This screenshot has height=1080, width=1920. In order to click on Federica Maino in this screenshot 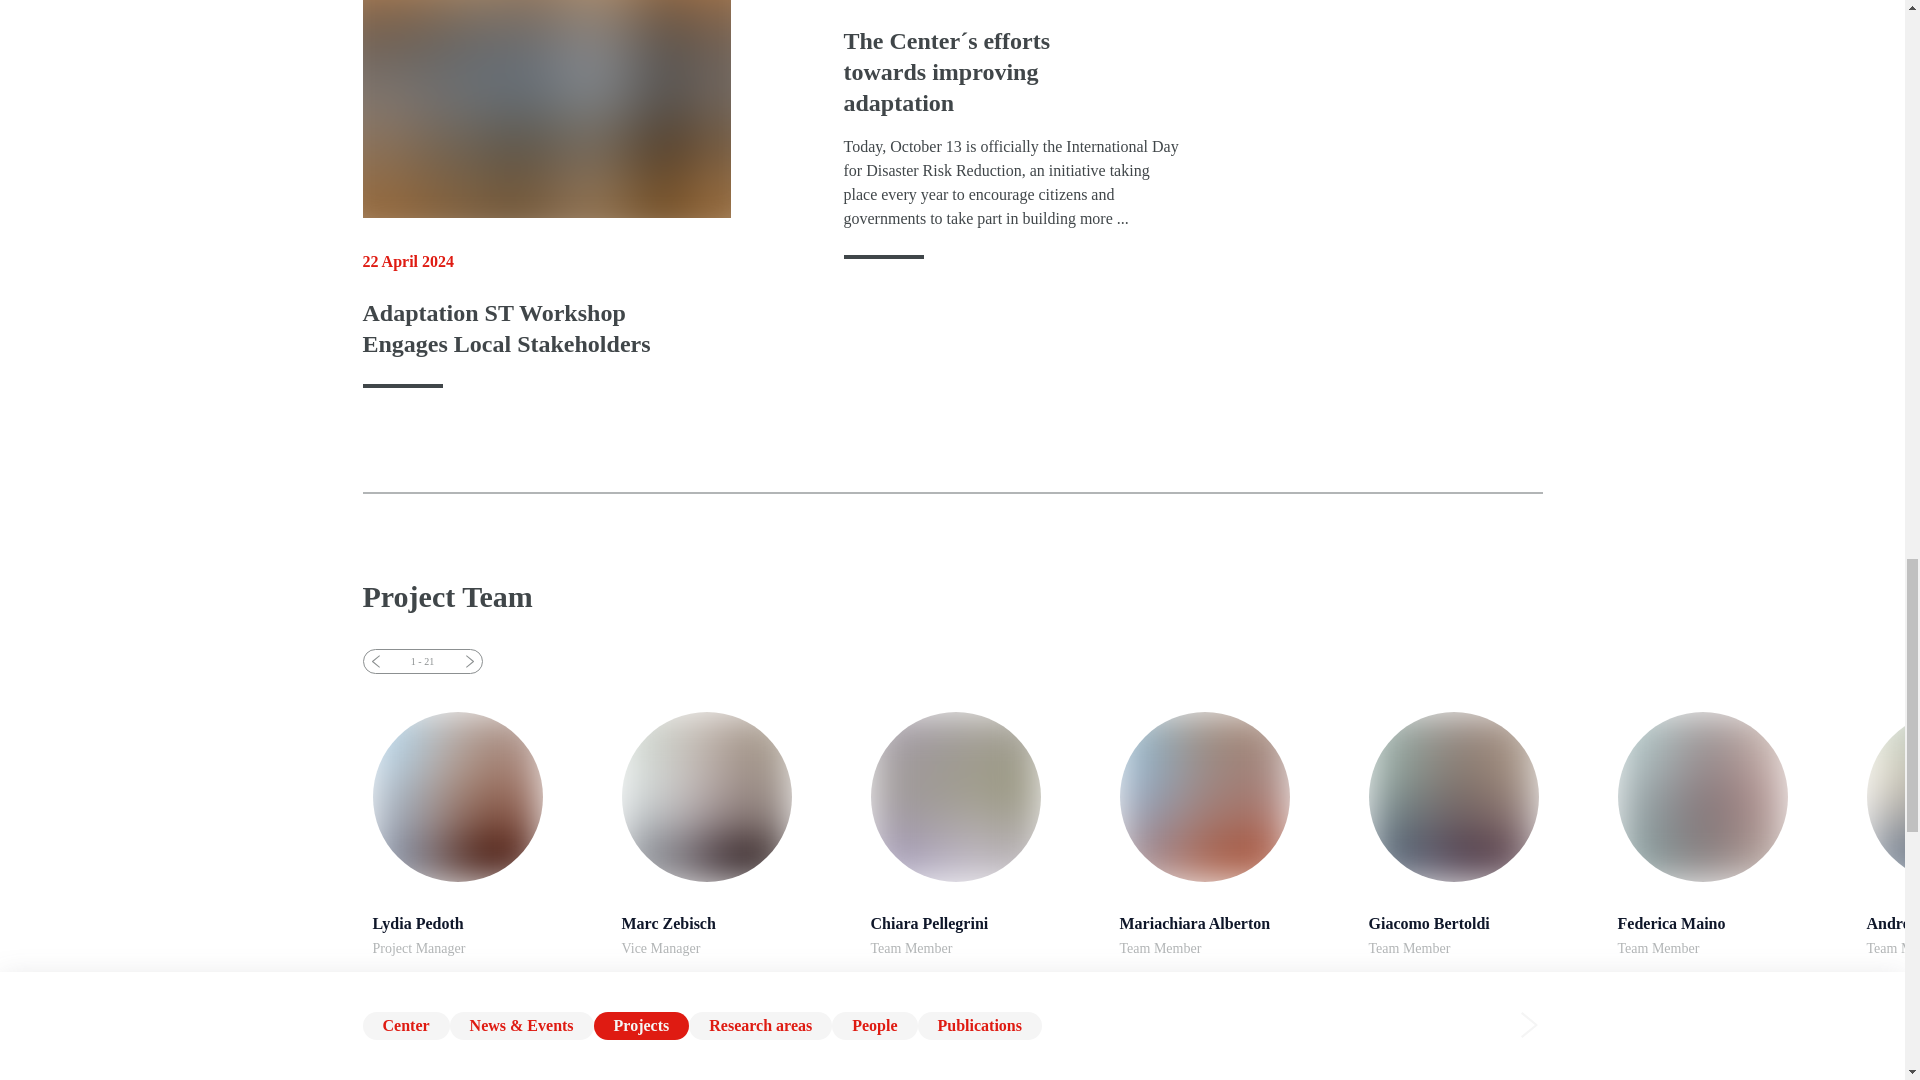, I will do `click(984, 833)`.